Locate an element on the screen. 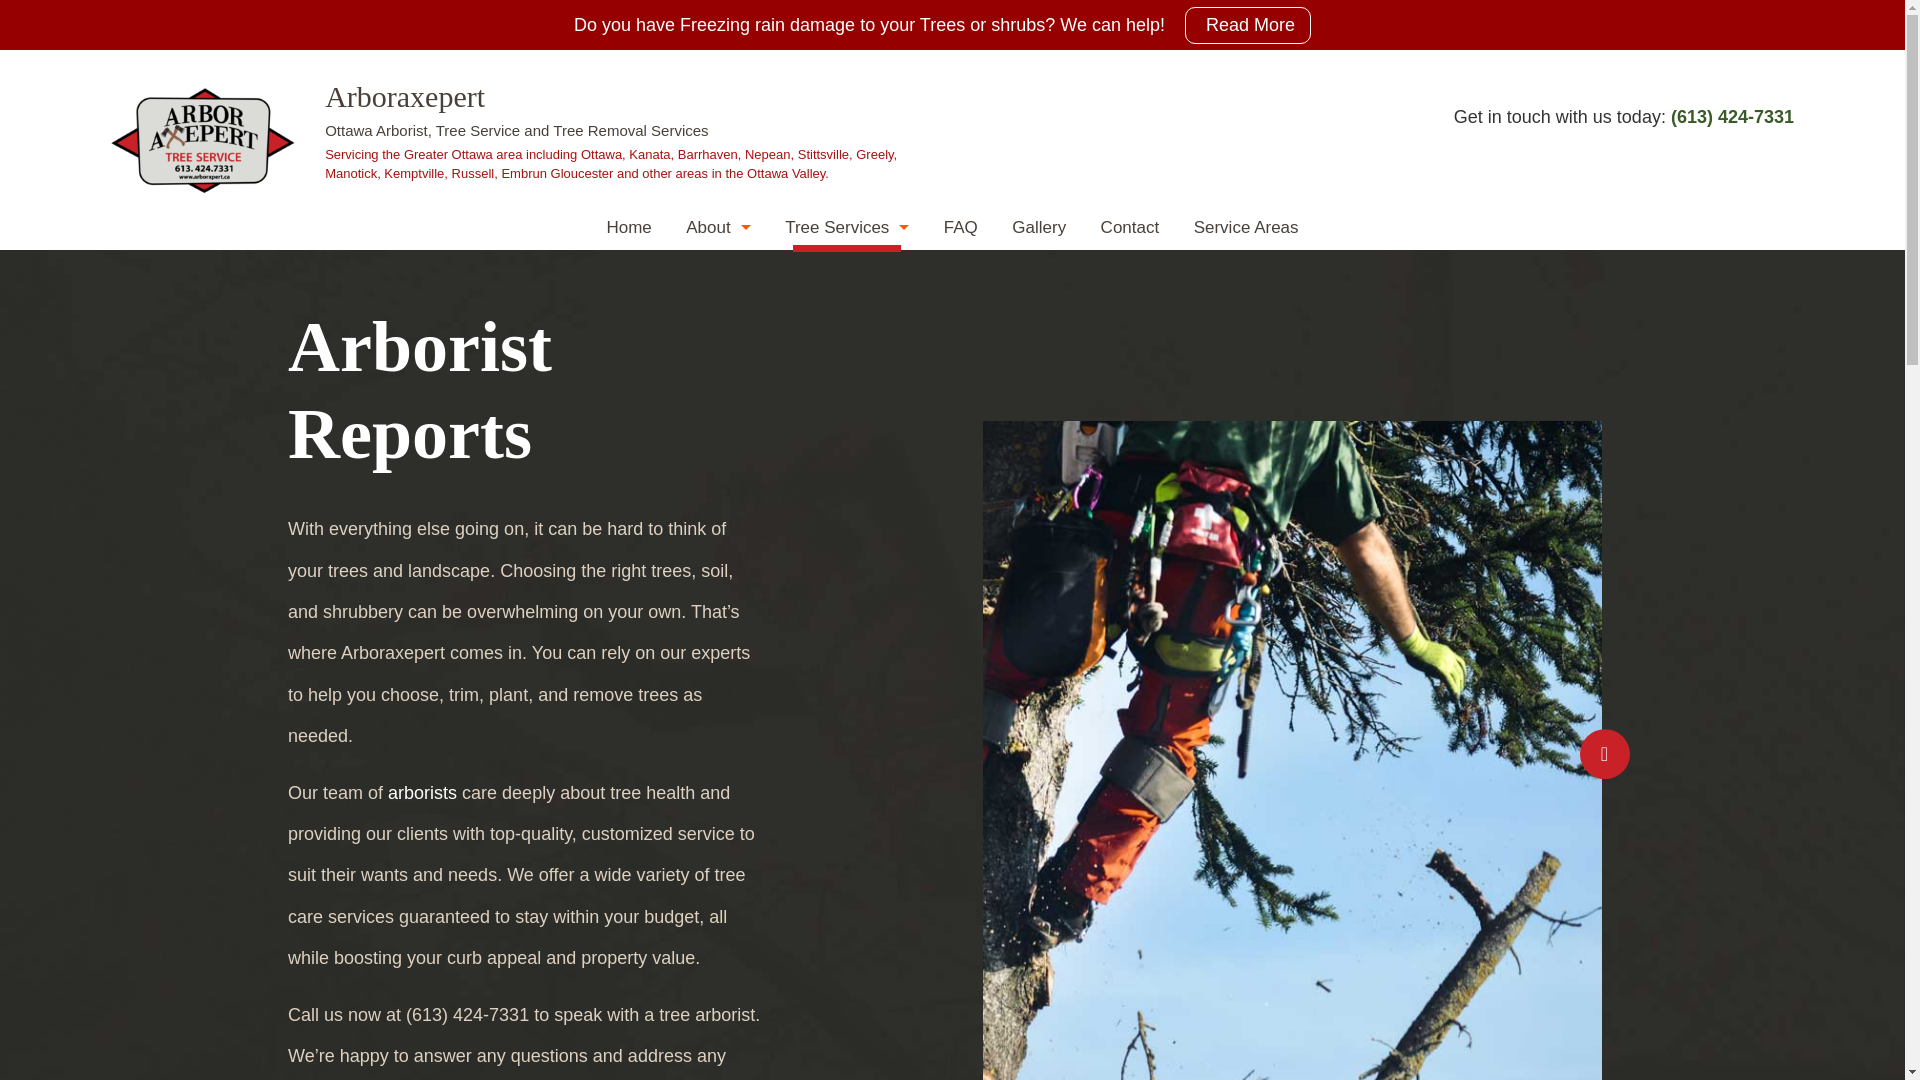 This screenshot has width=1920, height=1080. Tree Cabling is located at coordinates (847, 582).